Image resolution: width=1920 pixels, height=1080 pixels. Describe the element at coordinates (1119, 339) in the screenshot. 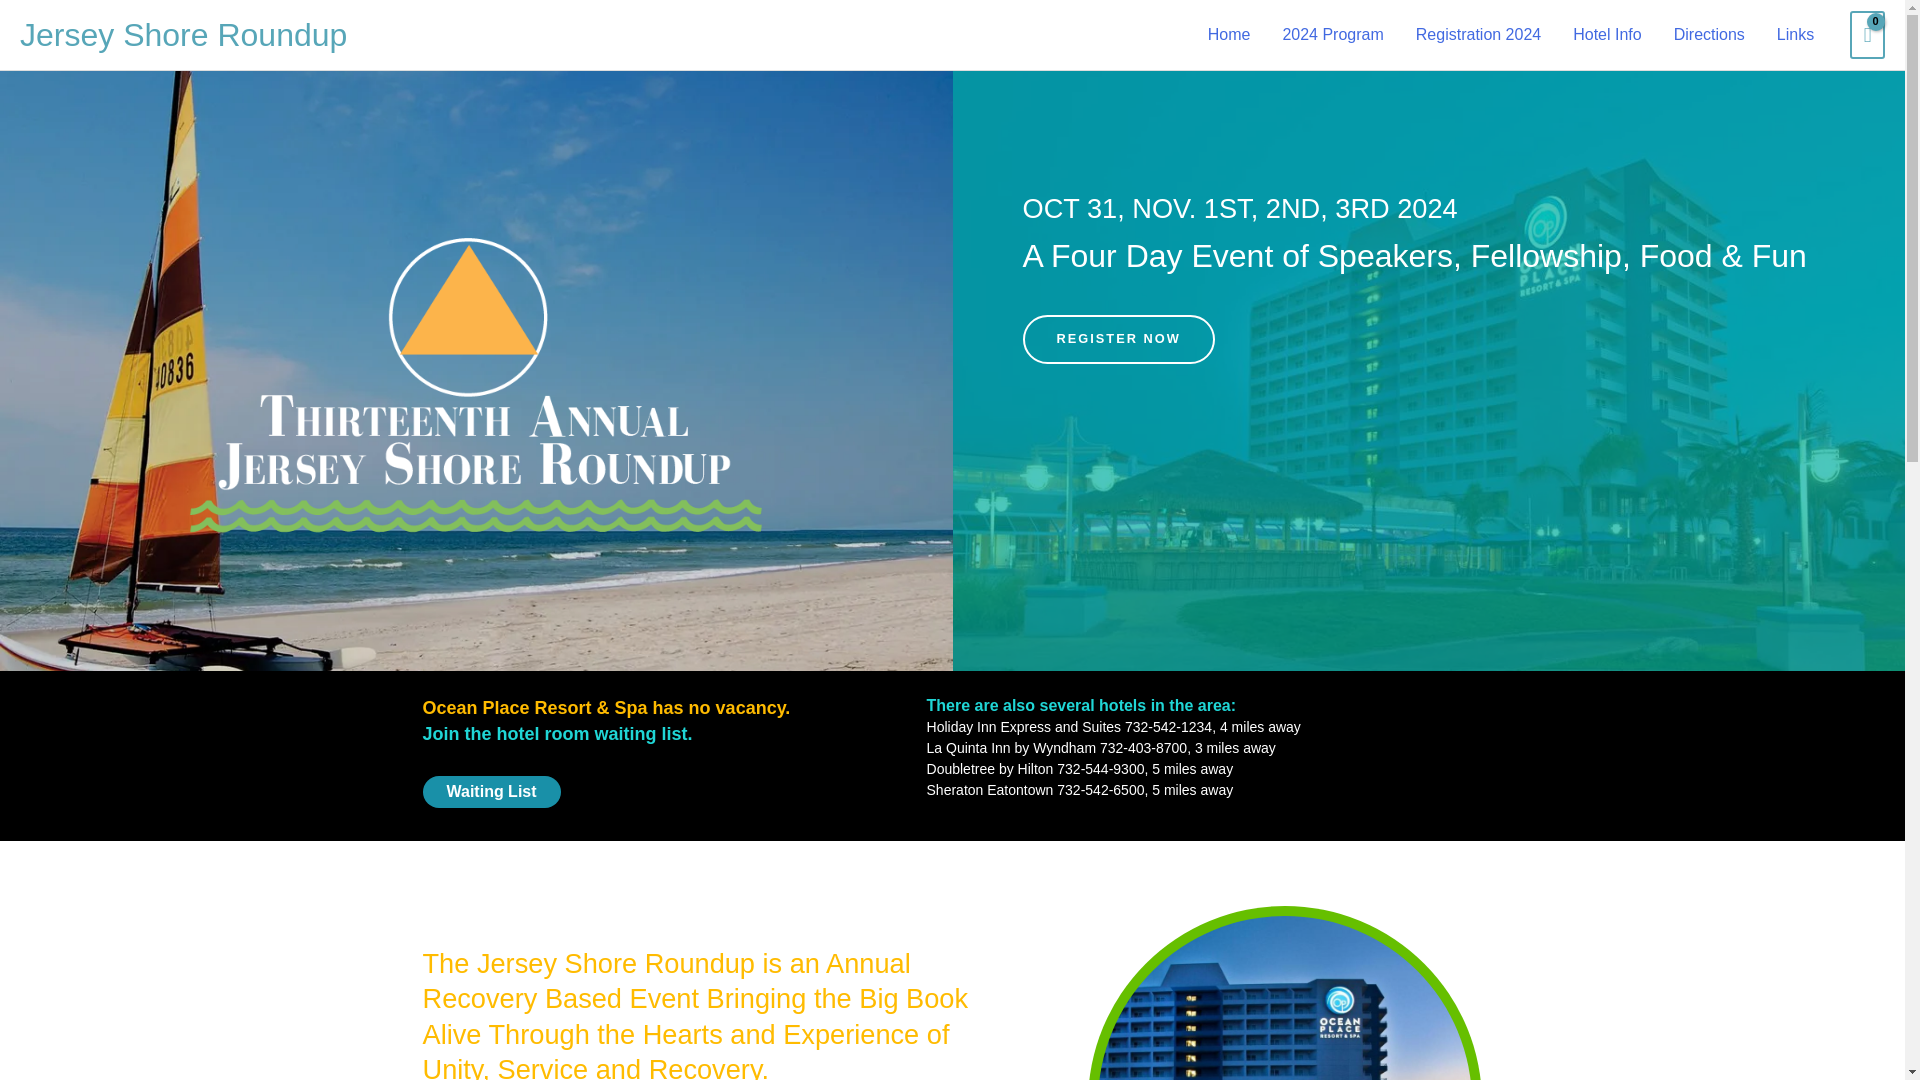

I see `REGISTER NOW` at that location.